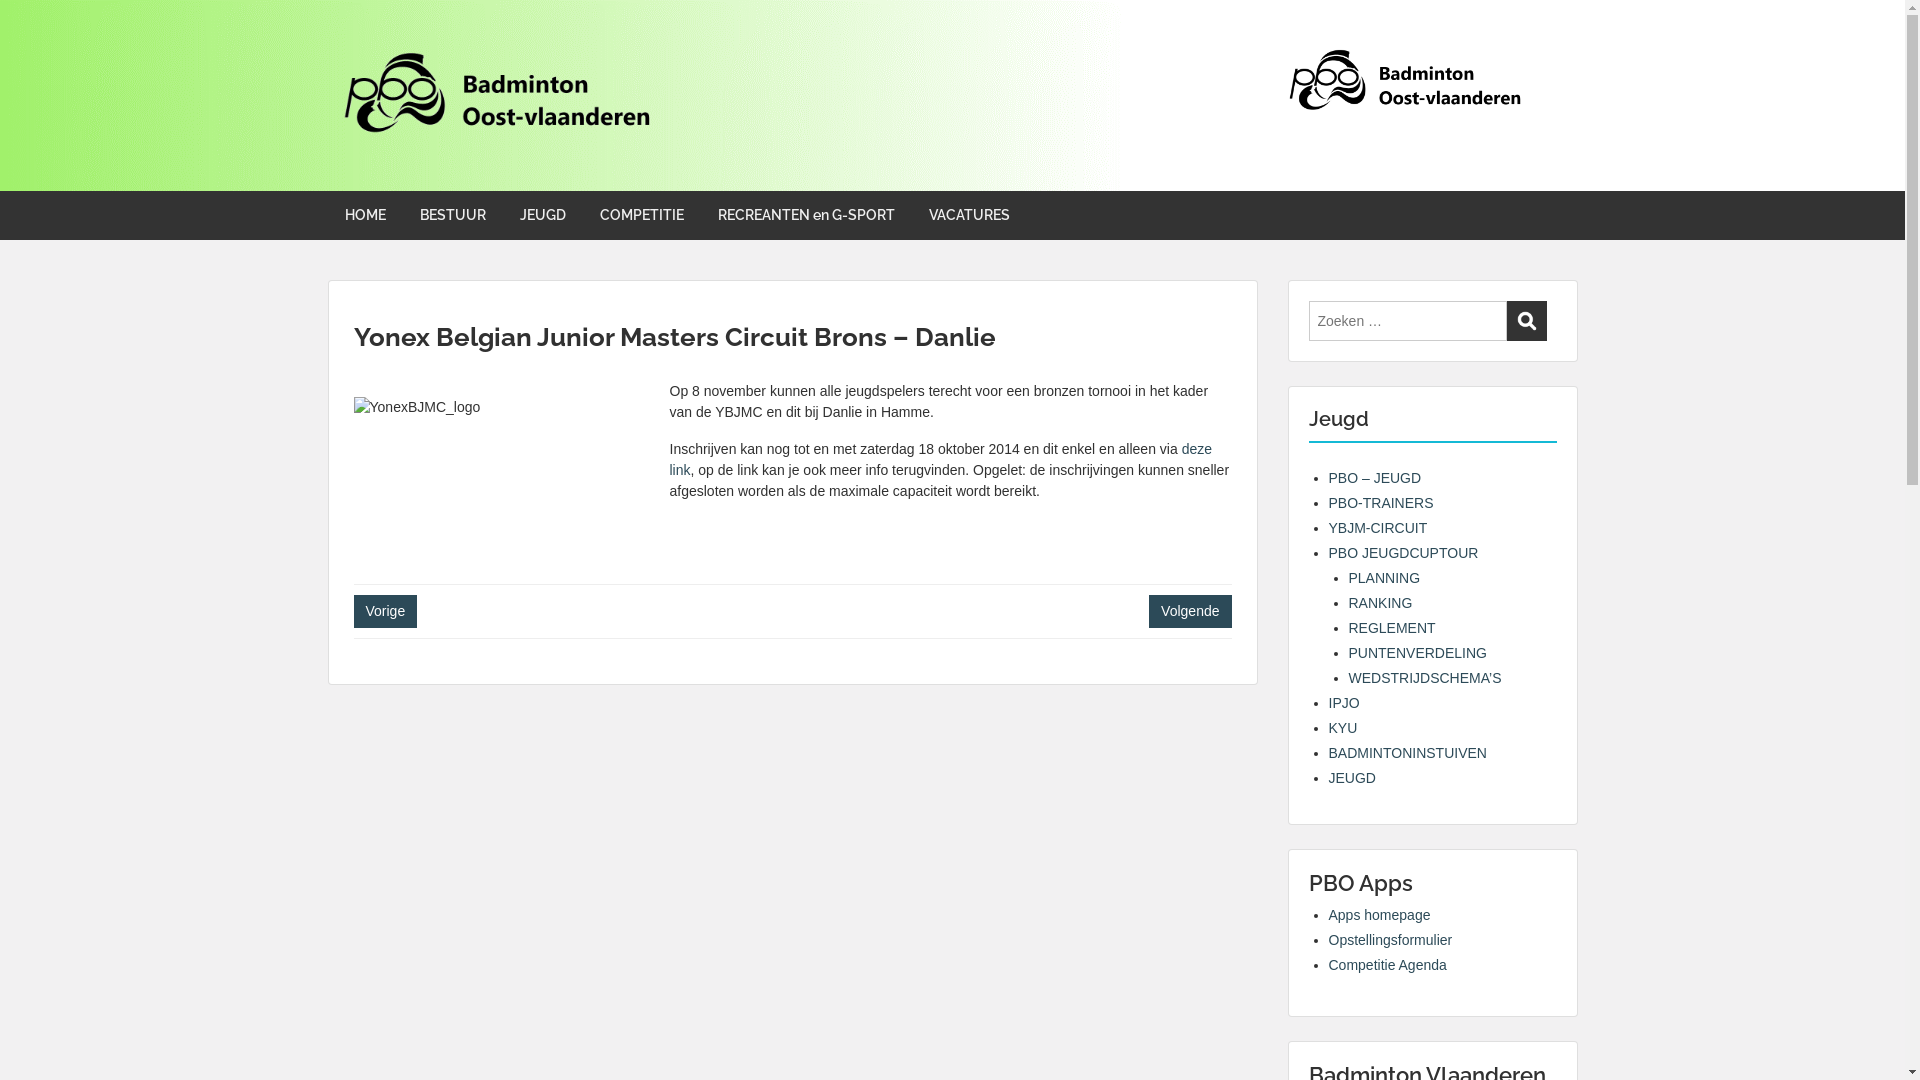 Image resolution: width=1920 pixels, height=1080 pixels. What do you see at coordinates (970, 216) in the screenshot?
I see `VACATURES` at bounding box center [970, 216].